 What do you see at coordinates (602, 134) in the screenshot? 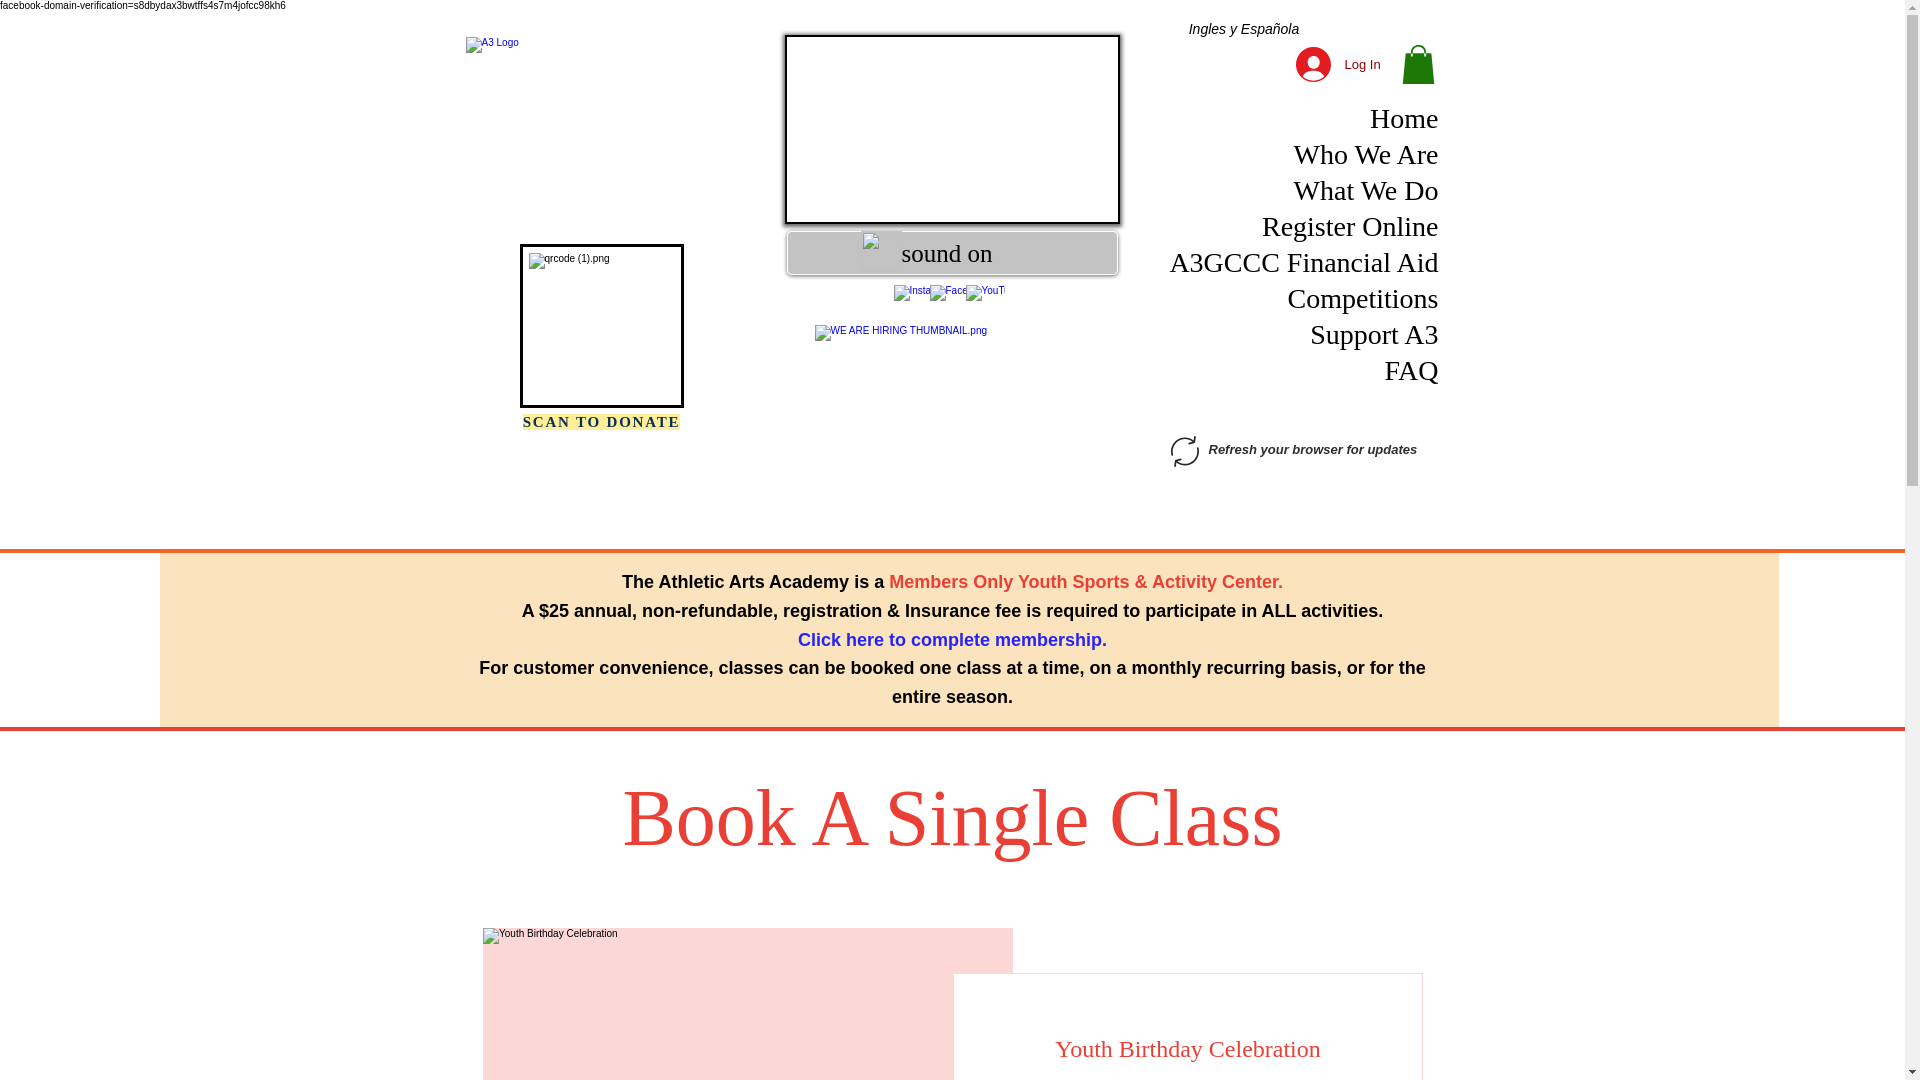
I see `A4 new logo.png` at bounding box center [602, 134].